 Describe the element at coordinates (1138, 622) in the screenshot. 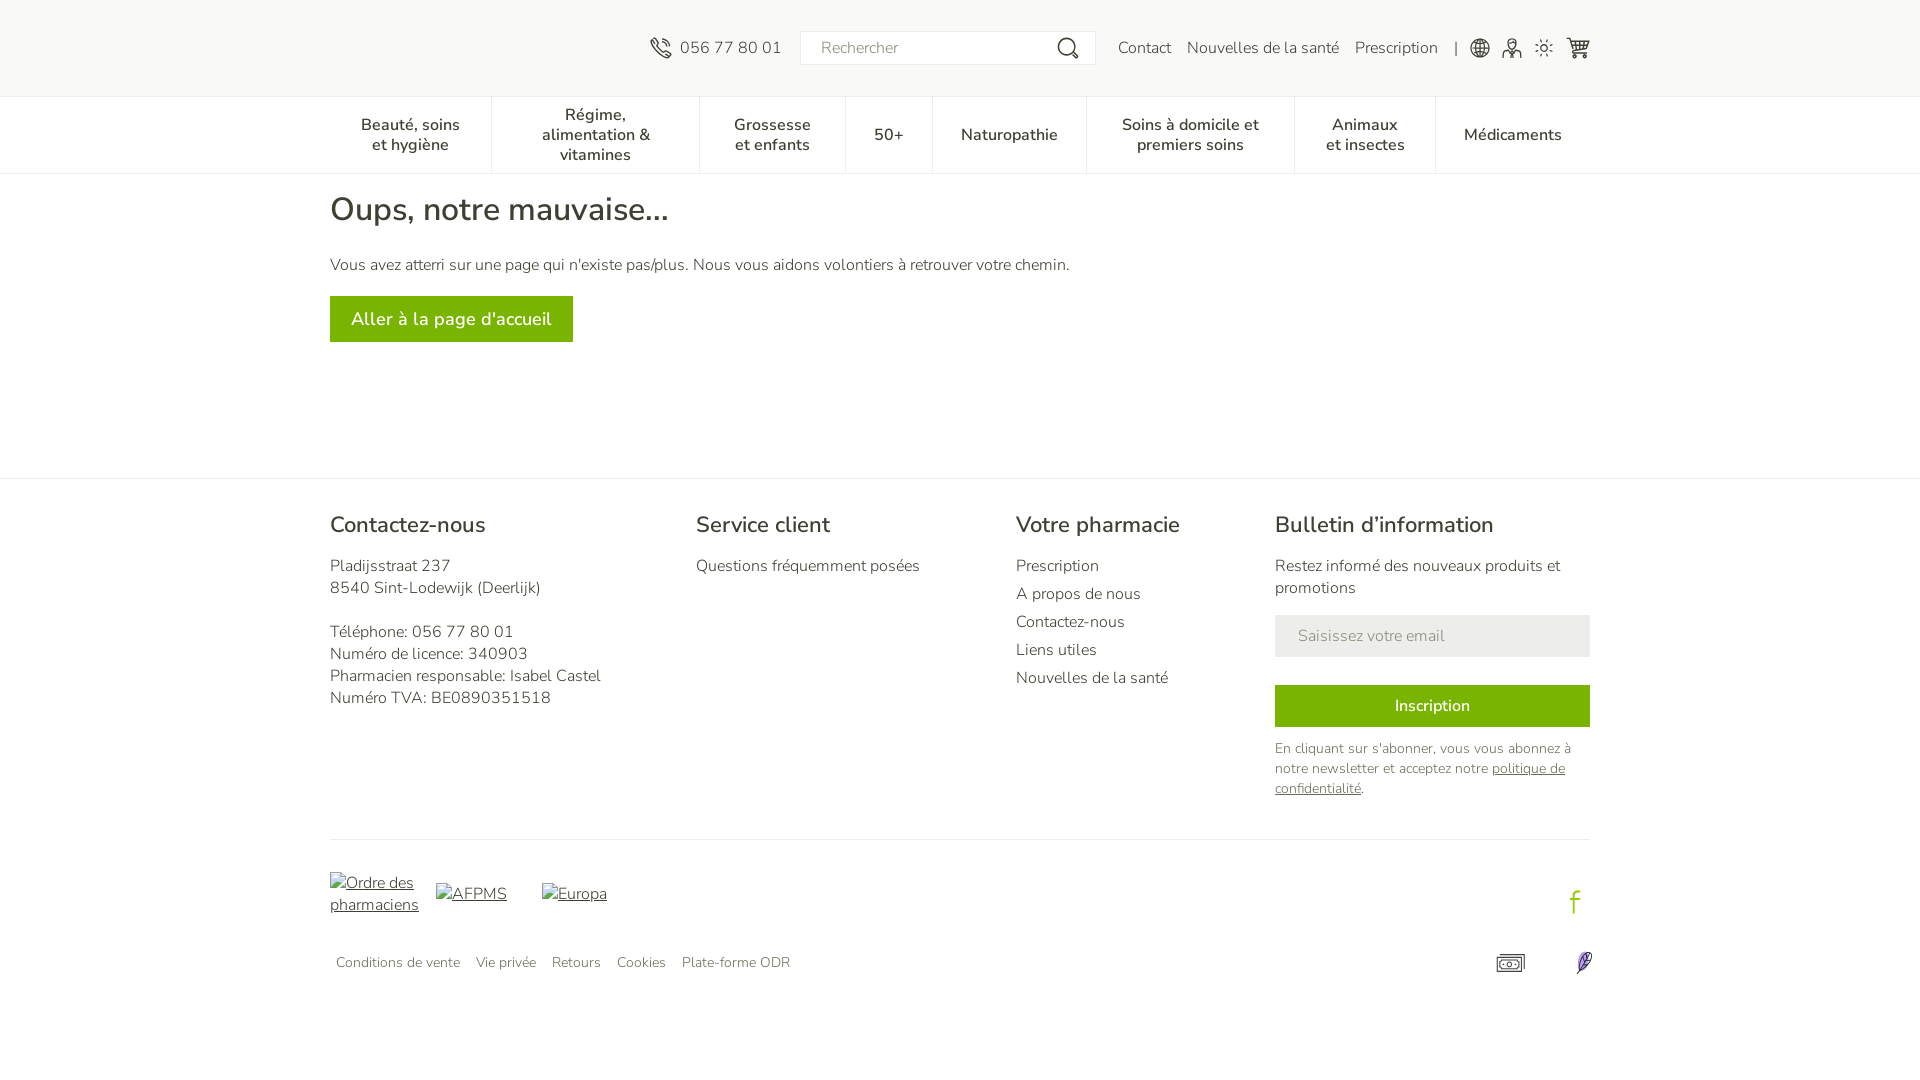

I see `Contactez-nous` at that location.